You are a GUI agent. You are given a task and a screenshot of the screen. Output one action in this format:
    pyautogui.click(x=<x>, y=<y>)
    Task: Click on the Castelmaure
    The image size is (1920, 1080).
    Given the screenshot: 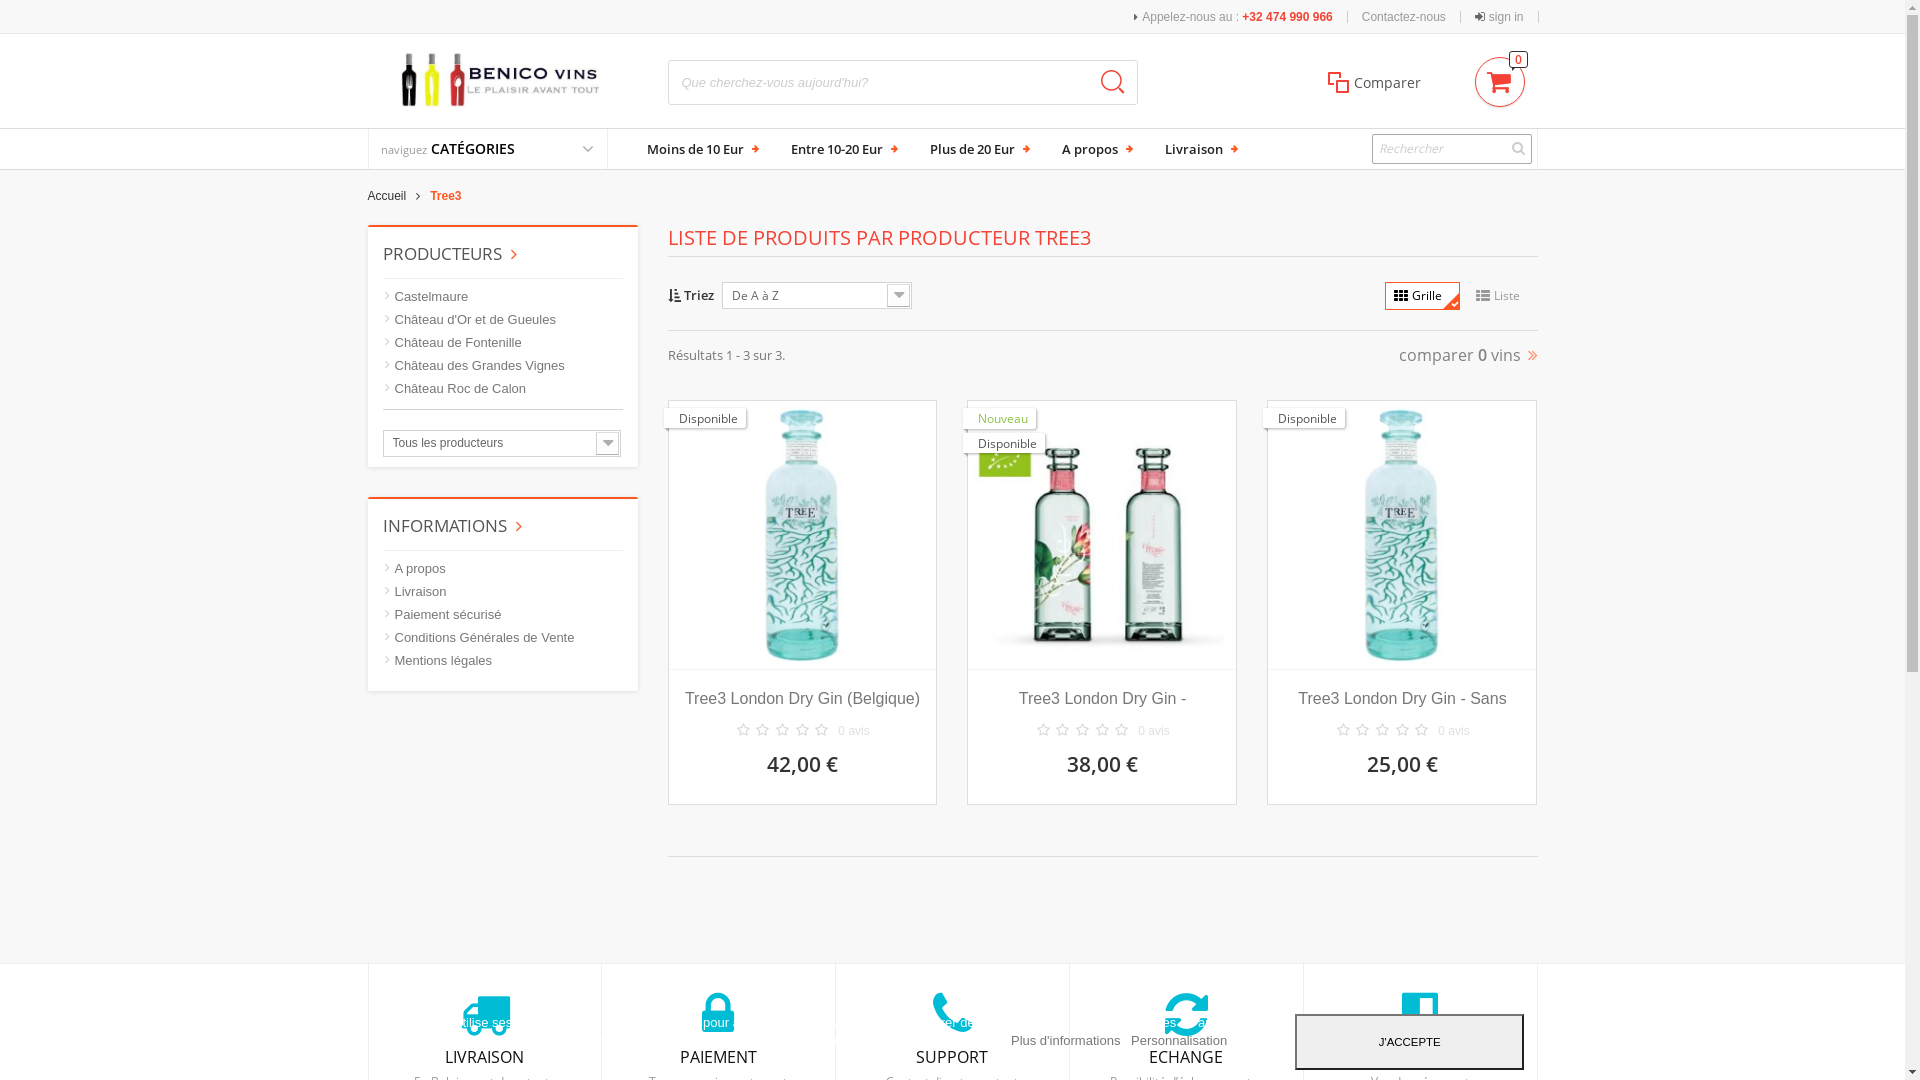 What is the action you would take?
    pyautogui.click(x=425, y=297)
    